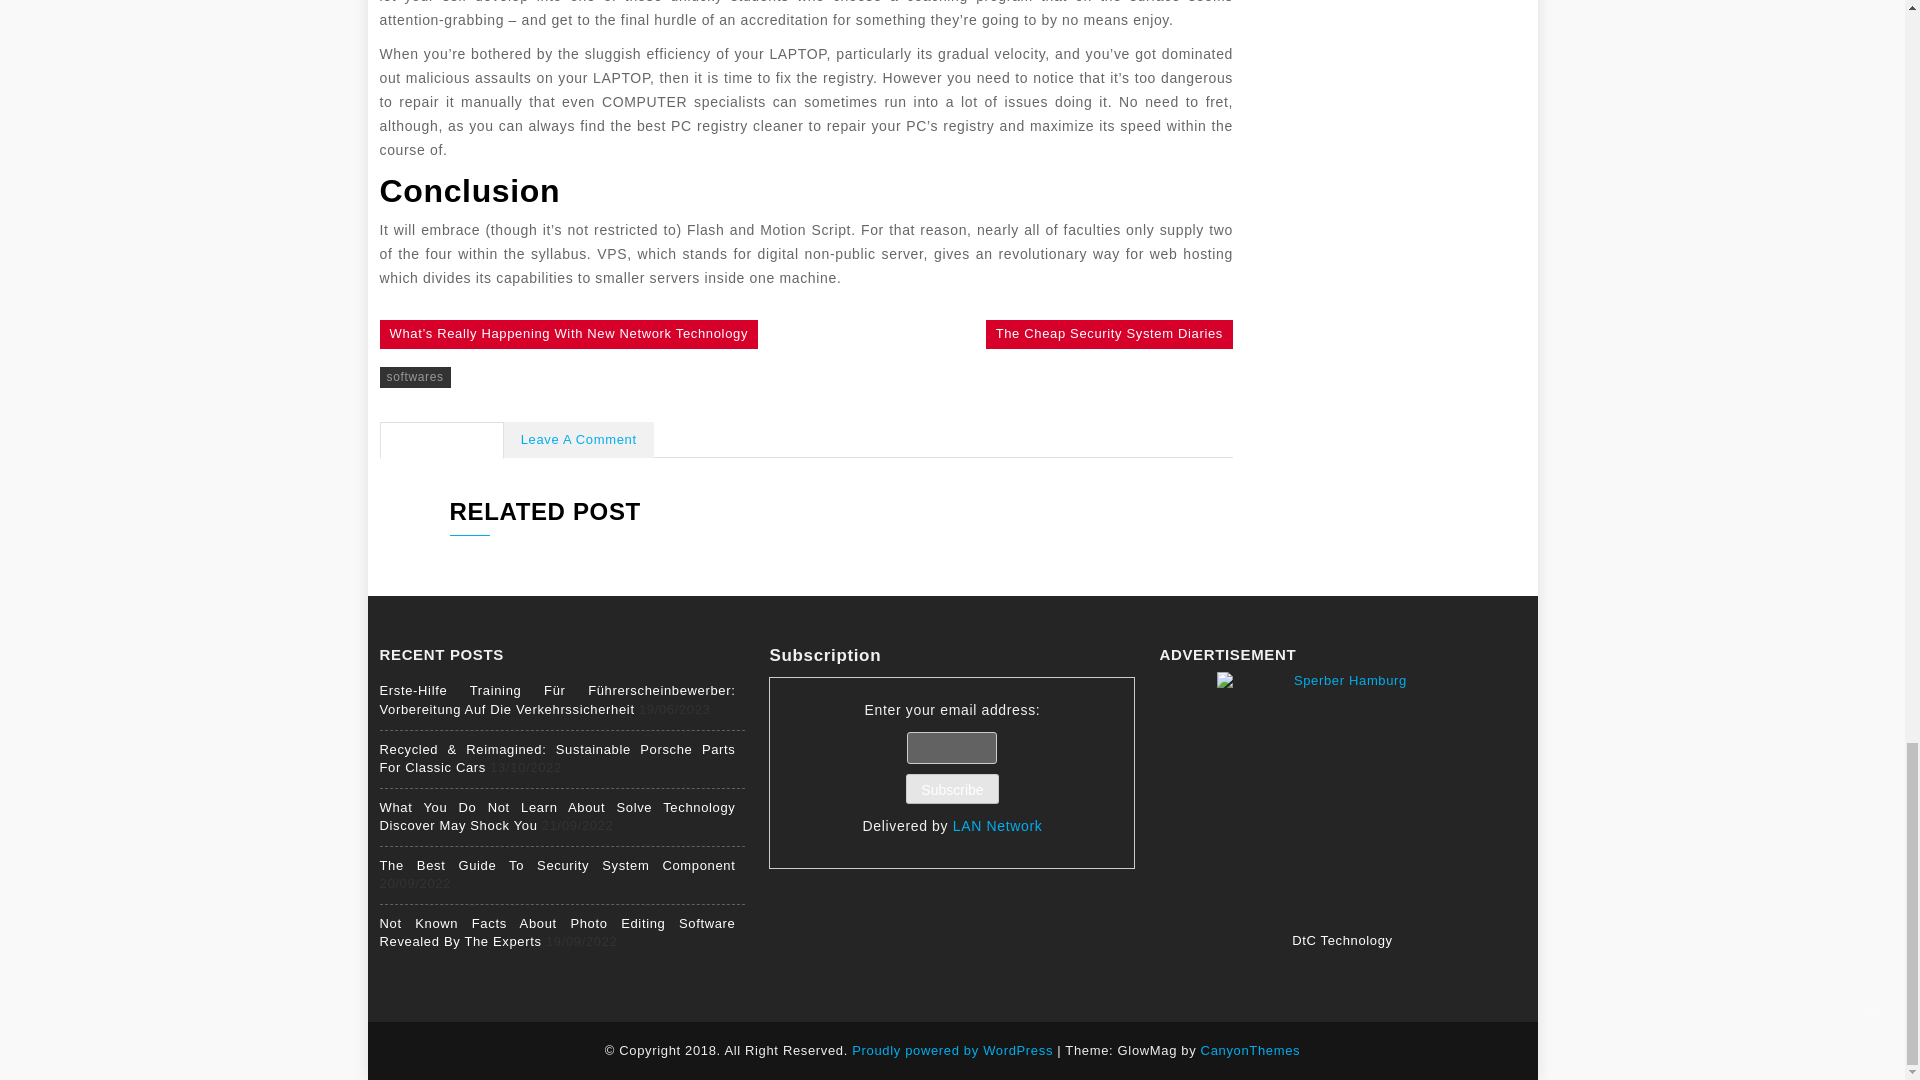 The height and width of the screenshot is (1080, 1920). Describe the element at coordinates (578, 440) in the screenshot. I see `Leave A Comment` at that location.